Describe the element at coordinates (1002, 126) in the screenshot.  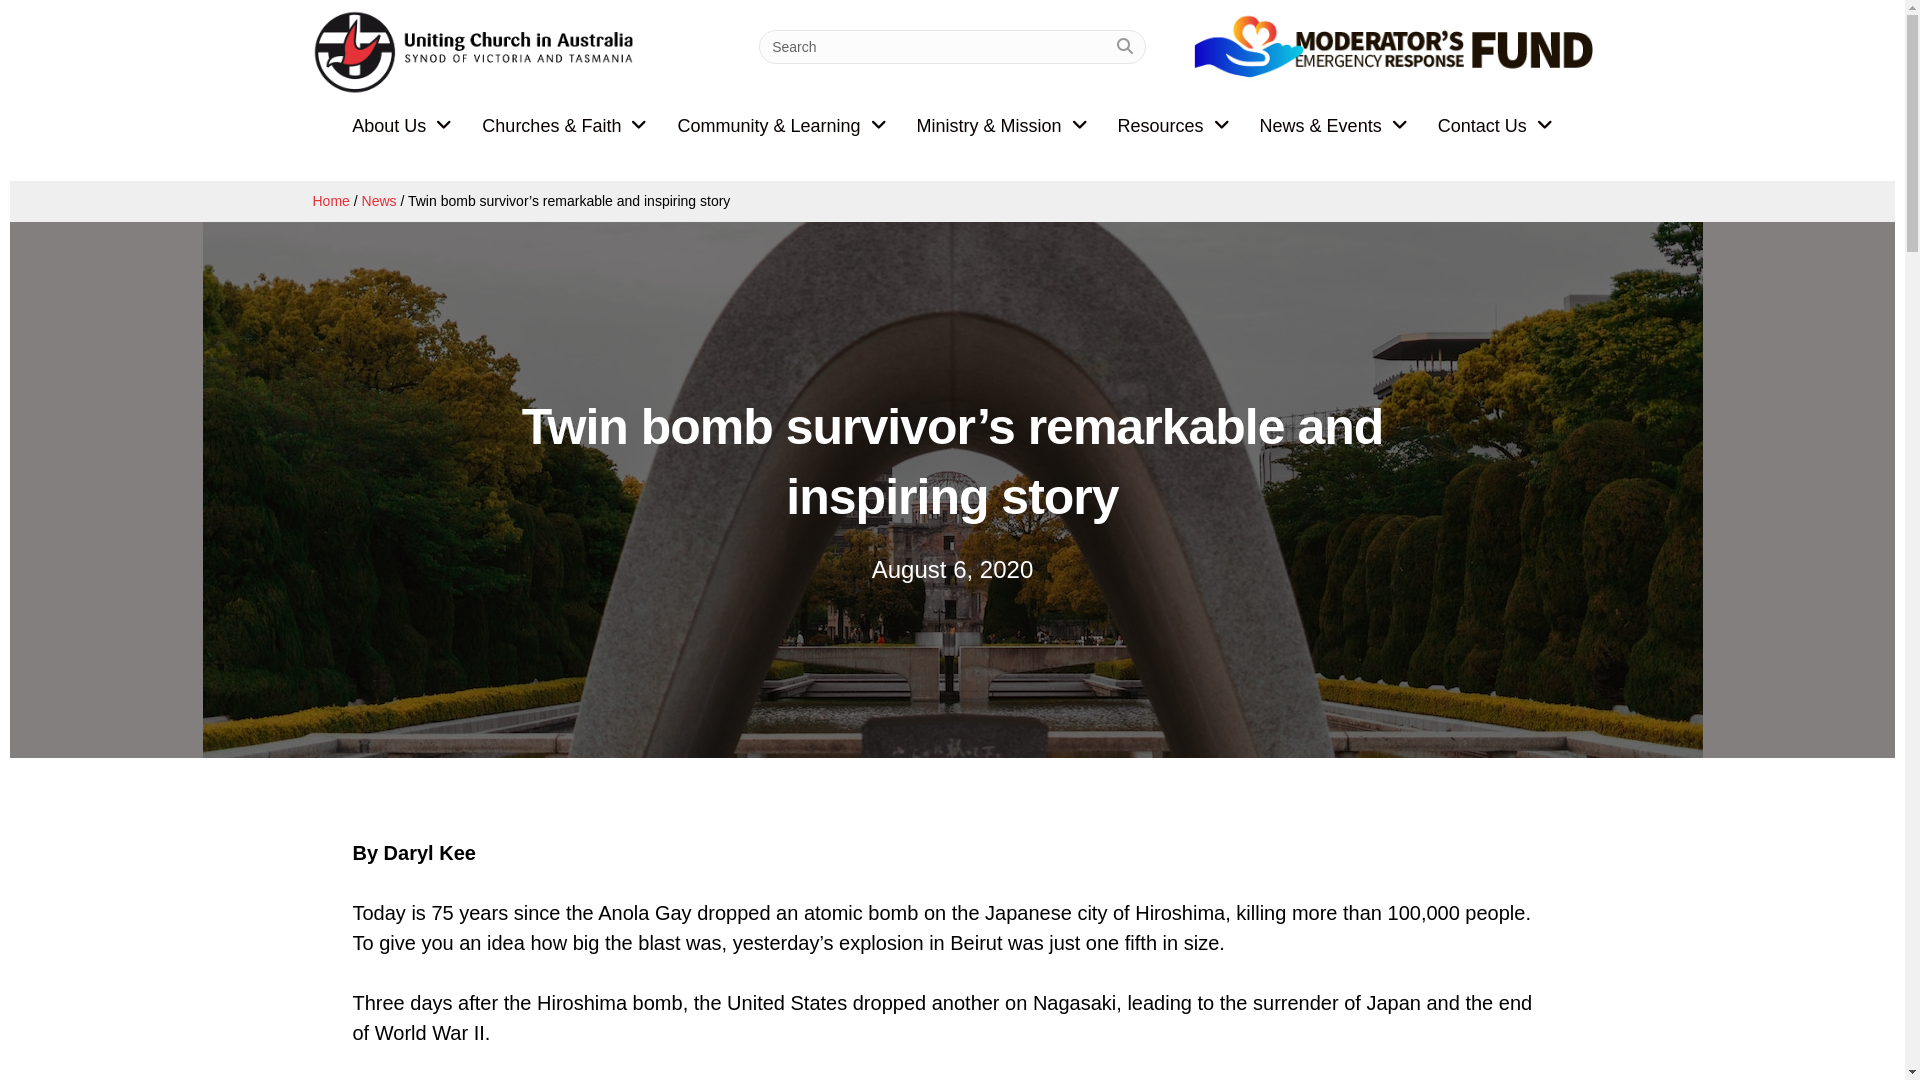
I see `Ministry & Mission` at that location.